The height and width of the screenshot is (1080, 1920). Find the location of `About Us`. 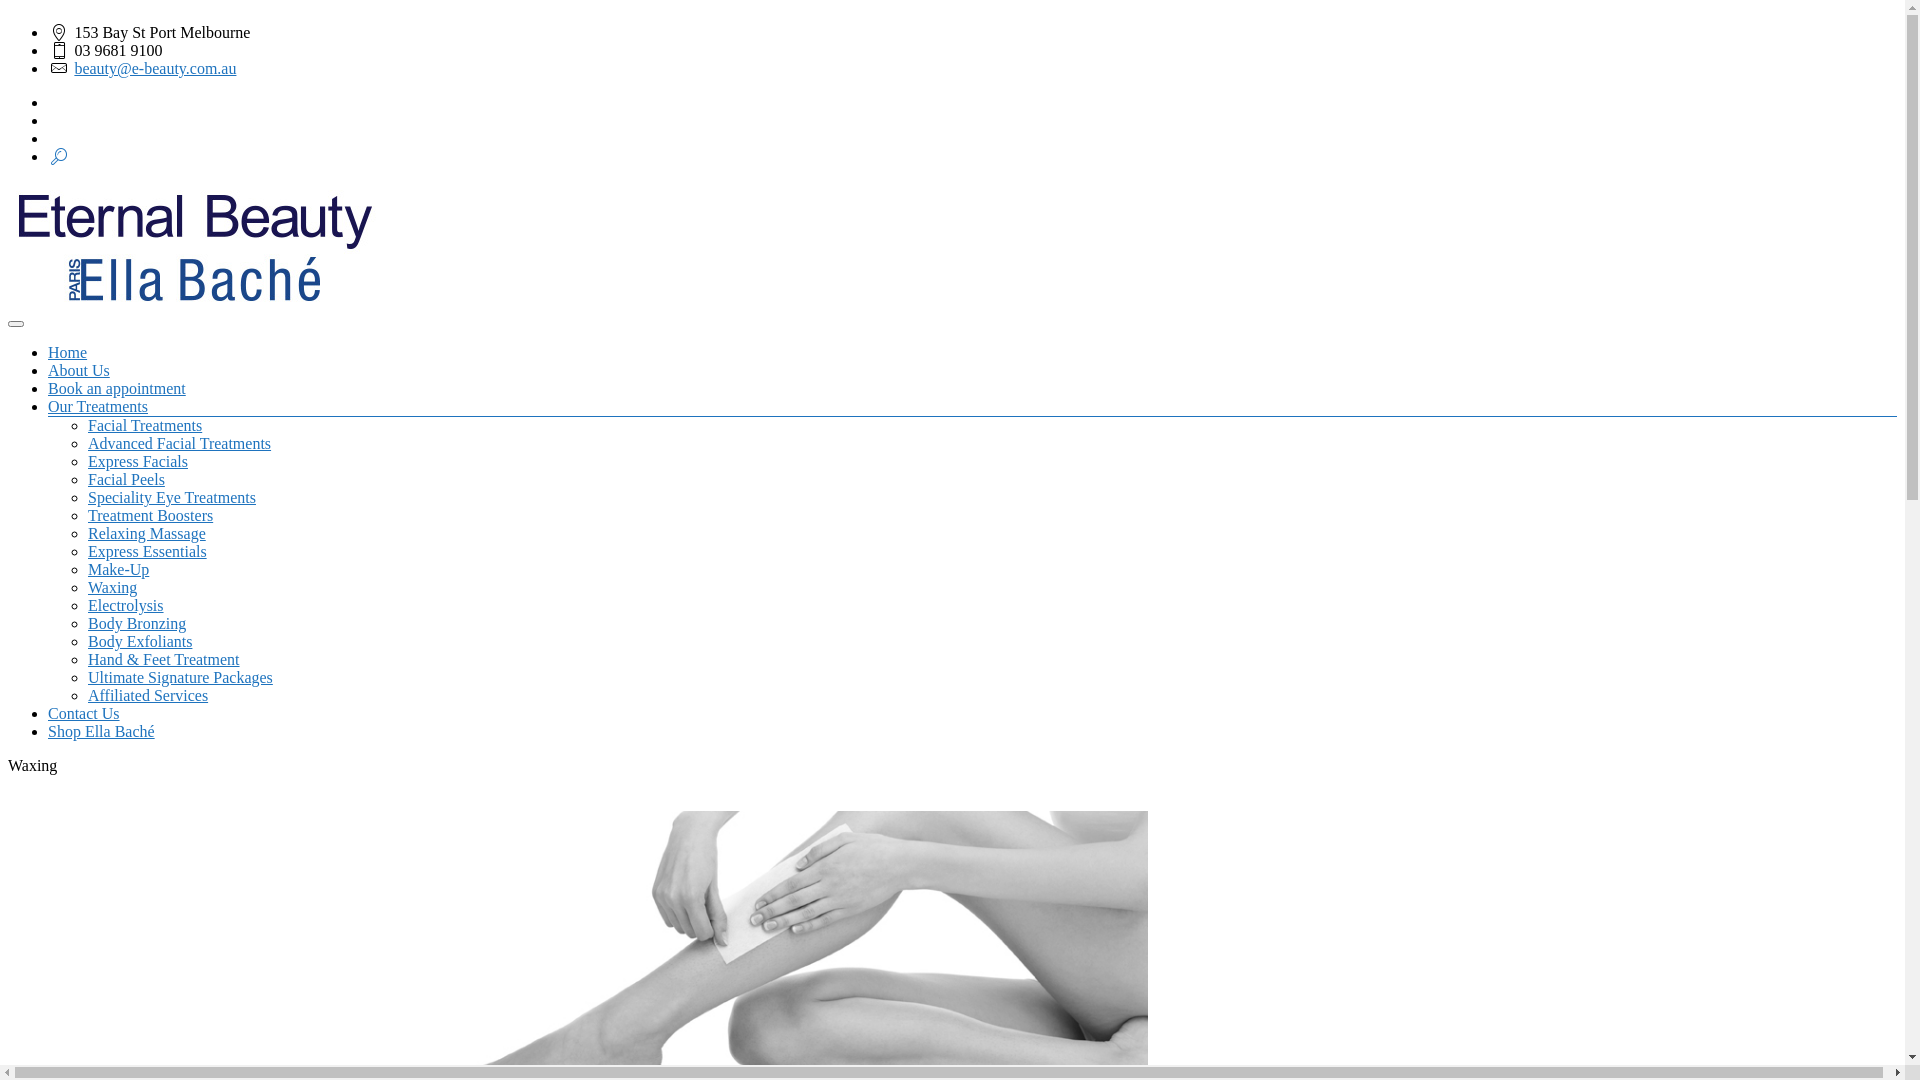

About Us is located at coordinates (79, 370).